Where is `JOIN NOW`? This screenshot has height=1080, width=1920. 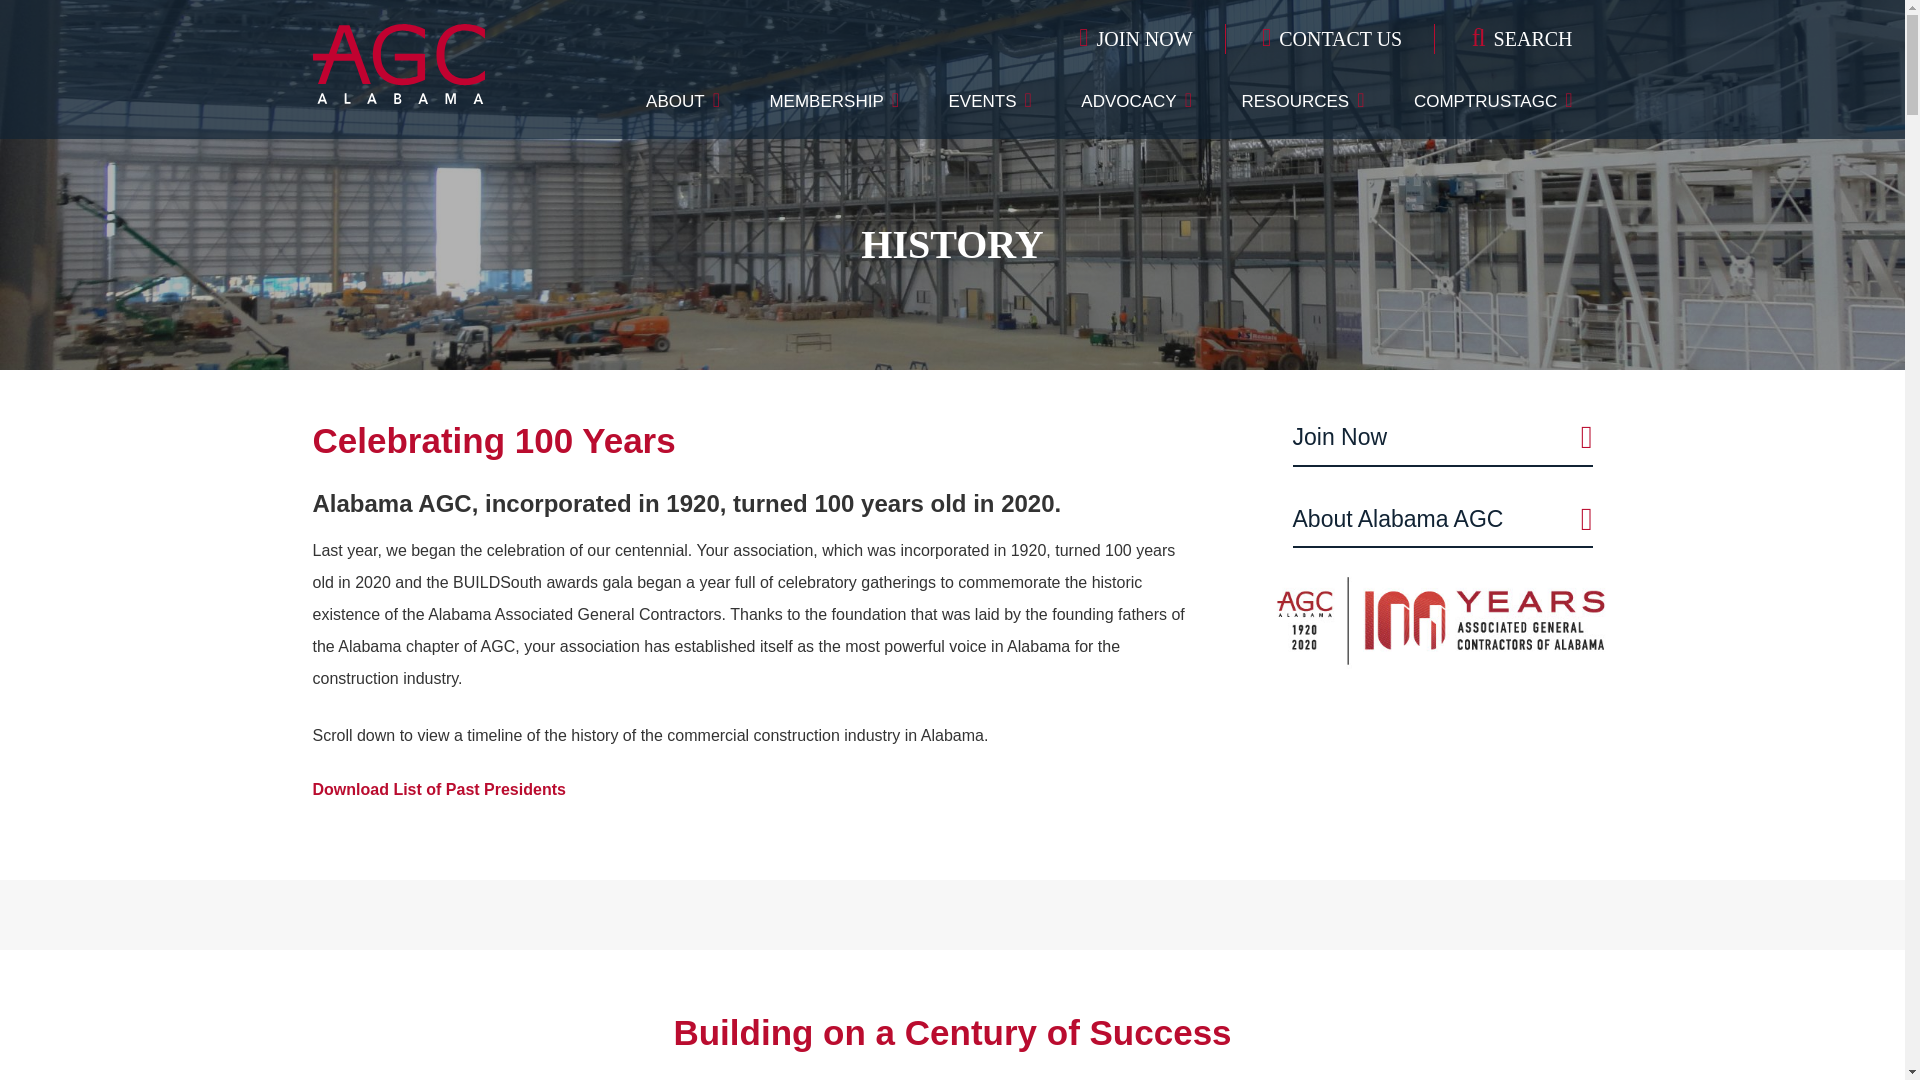 JOIN NOW is located at coordinates (1135, 38).